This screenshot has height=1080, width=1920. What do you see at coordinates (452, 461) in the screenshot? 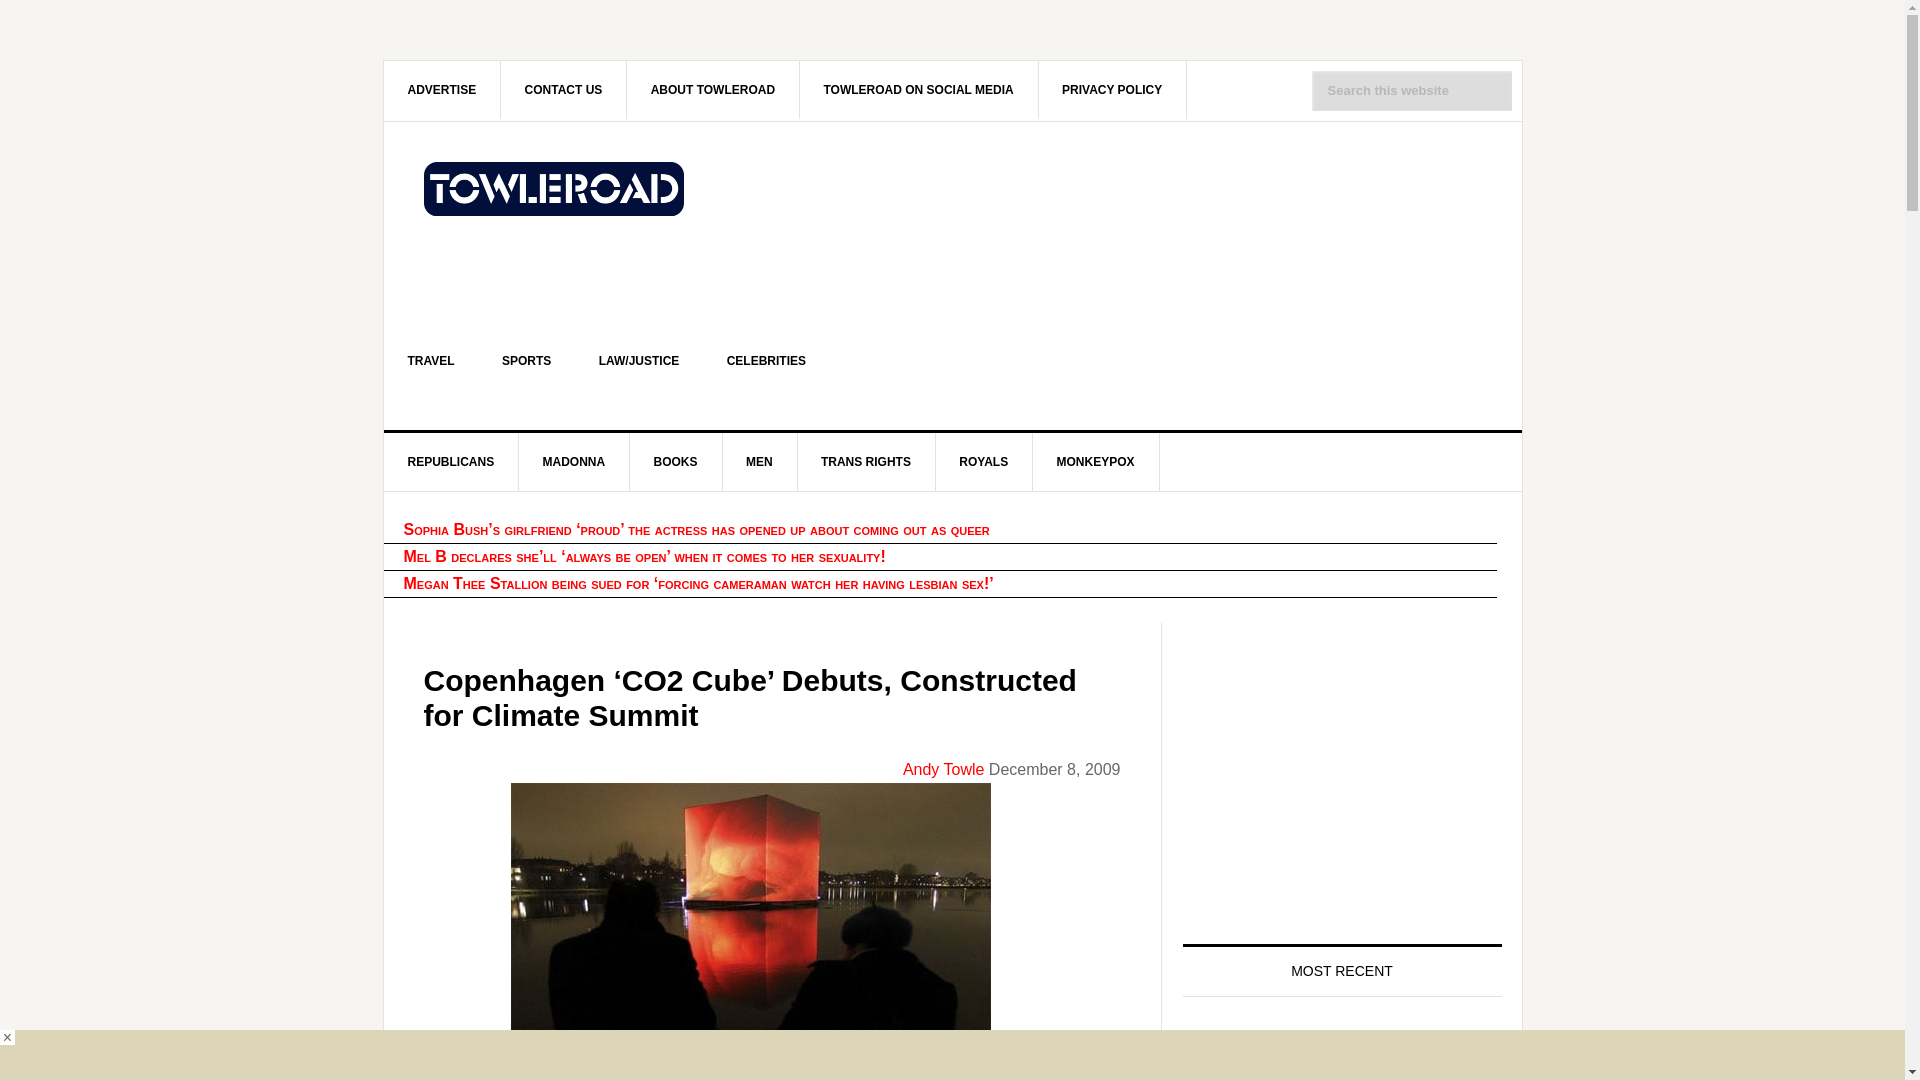
I see `REPUBLICANS` at bounding box center [452, 461].